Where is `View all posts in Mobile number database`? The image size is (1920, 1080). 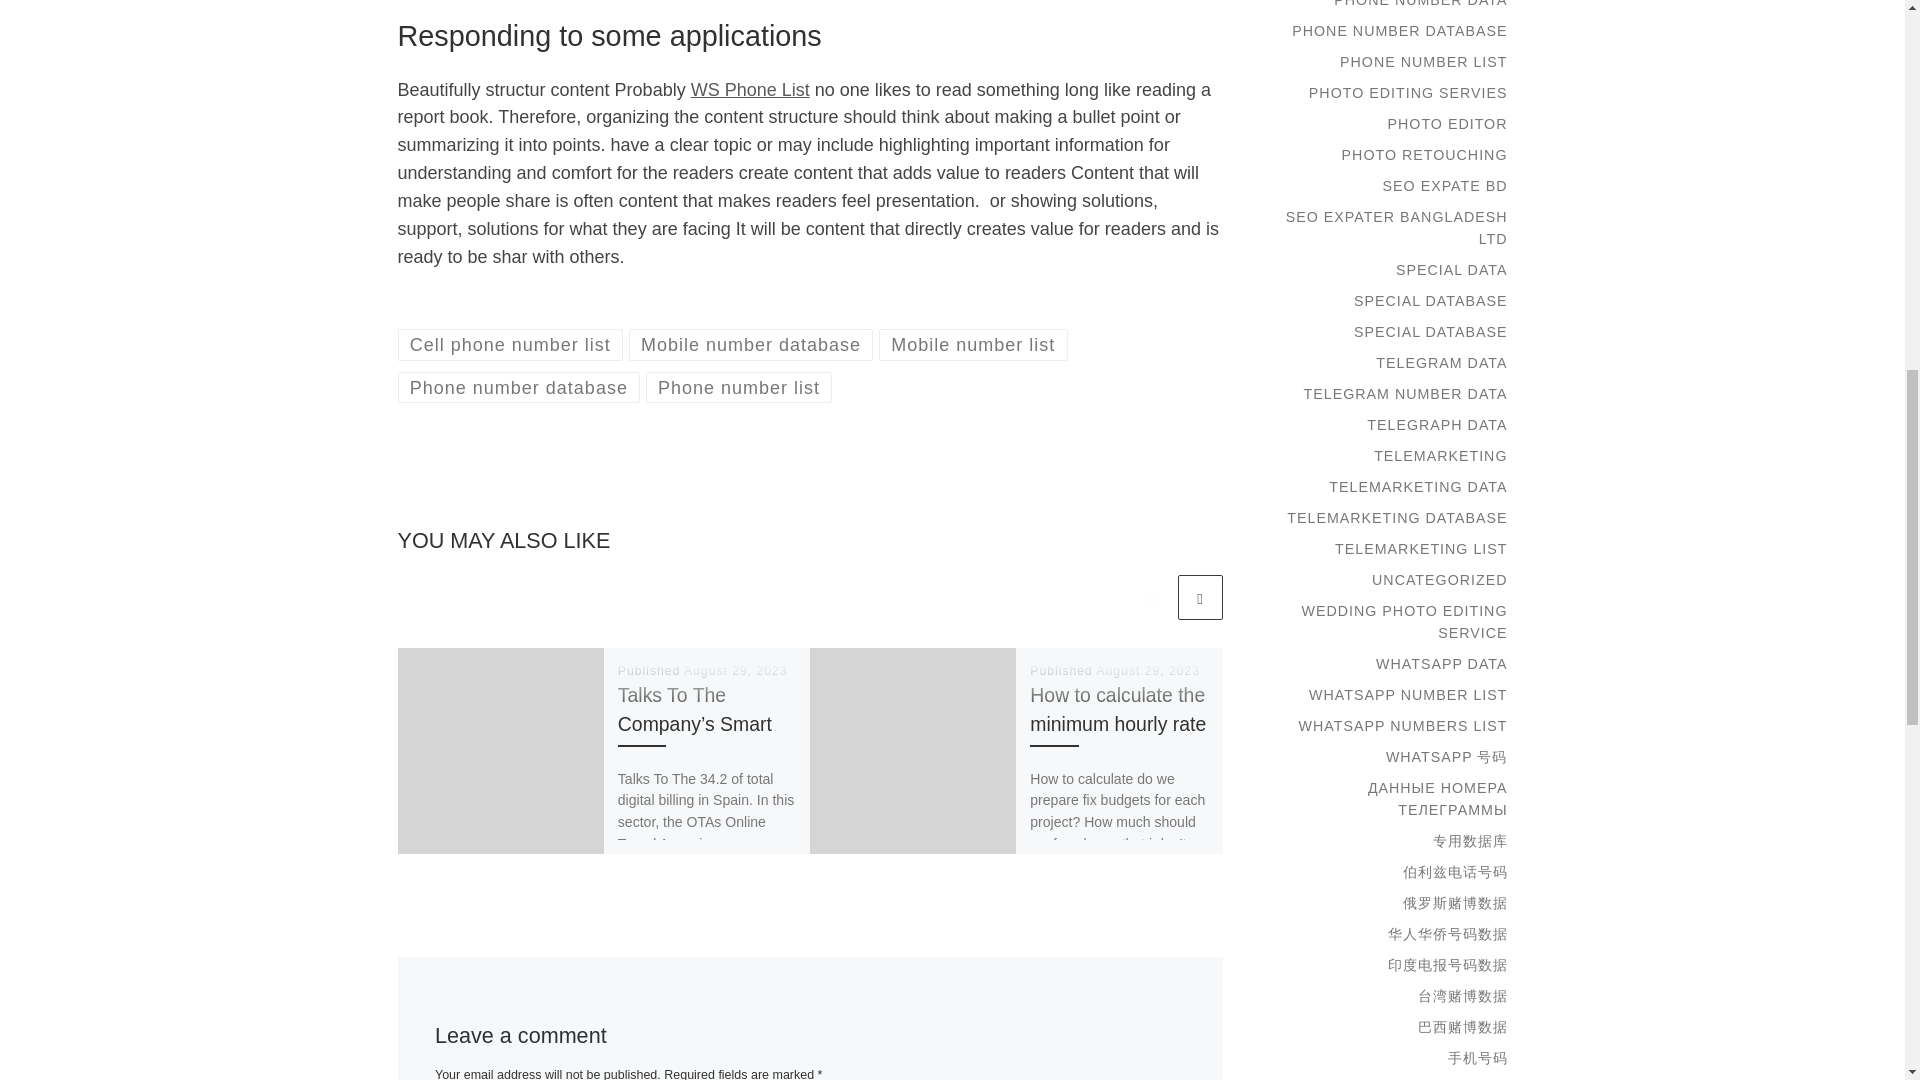 View all posts in Mobile number database is located at coordinates (751, 344).